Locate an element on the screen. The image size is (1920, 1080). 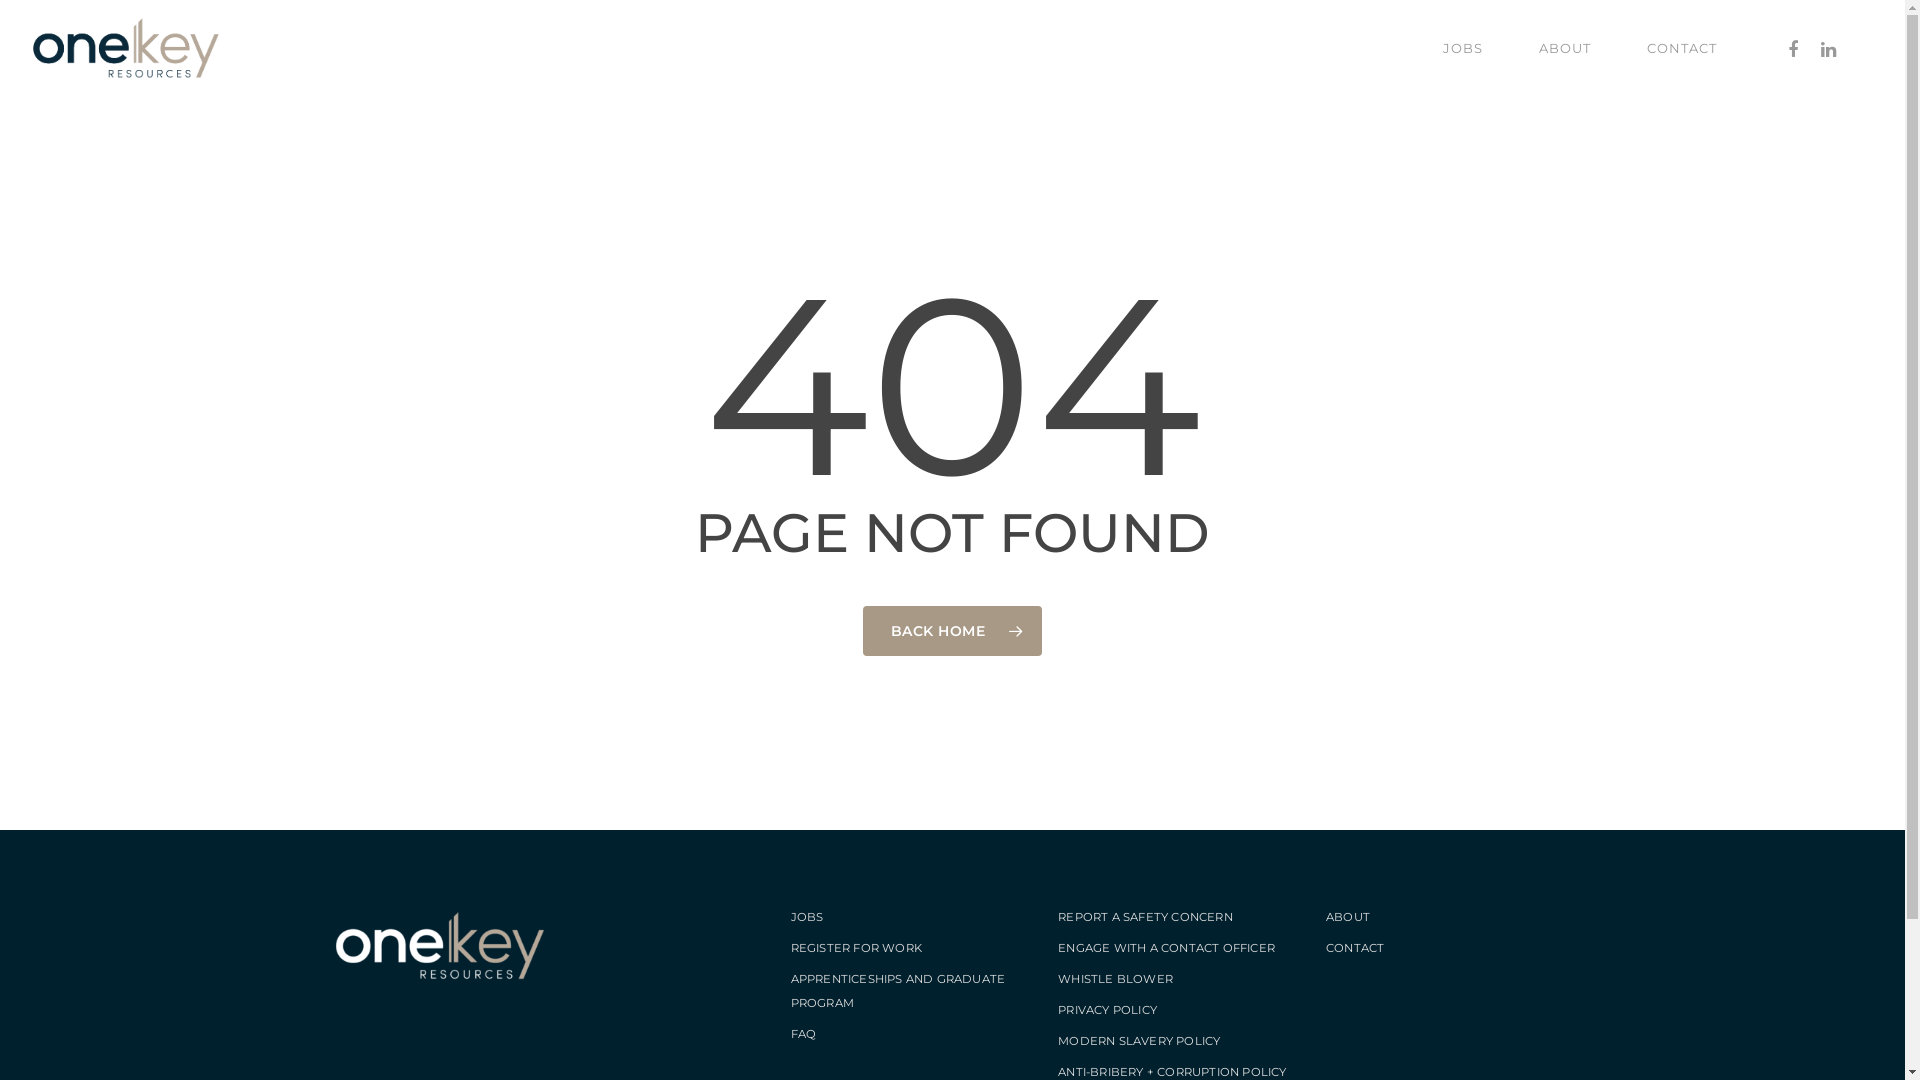
JOBS is located at coordinates (1463, 48).